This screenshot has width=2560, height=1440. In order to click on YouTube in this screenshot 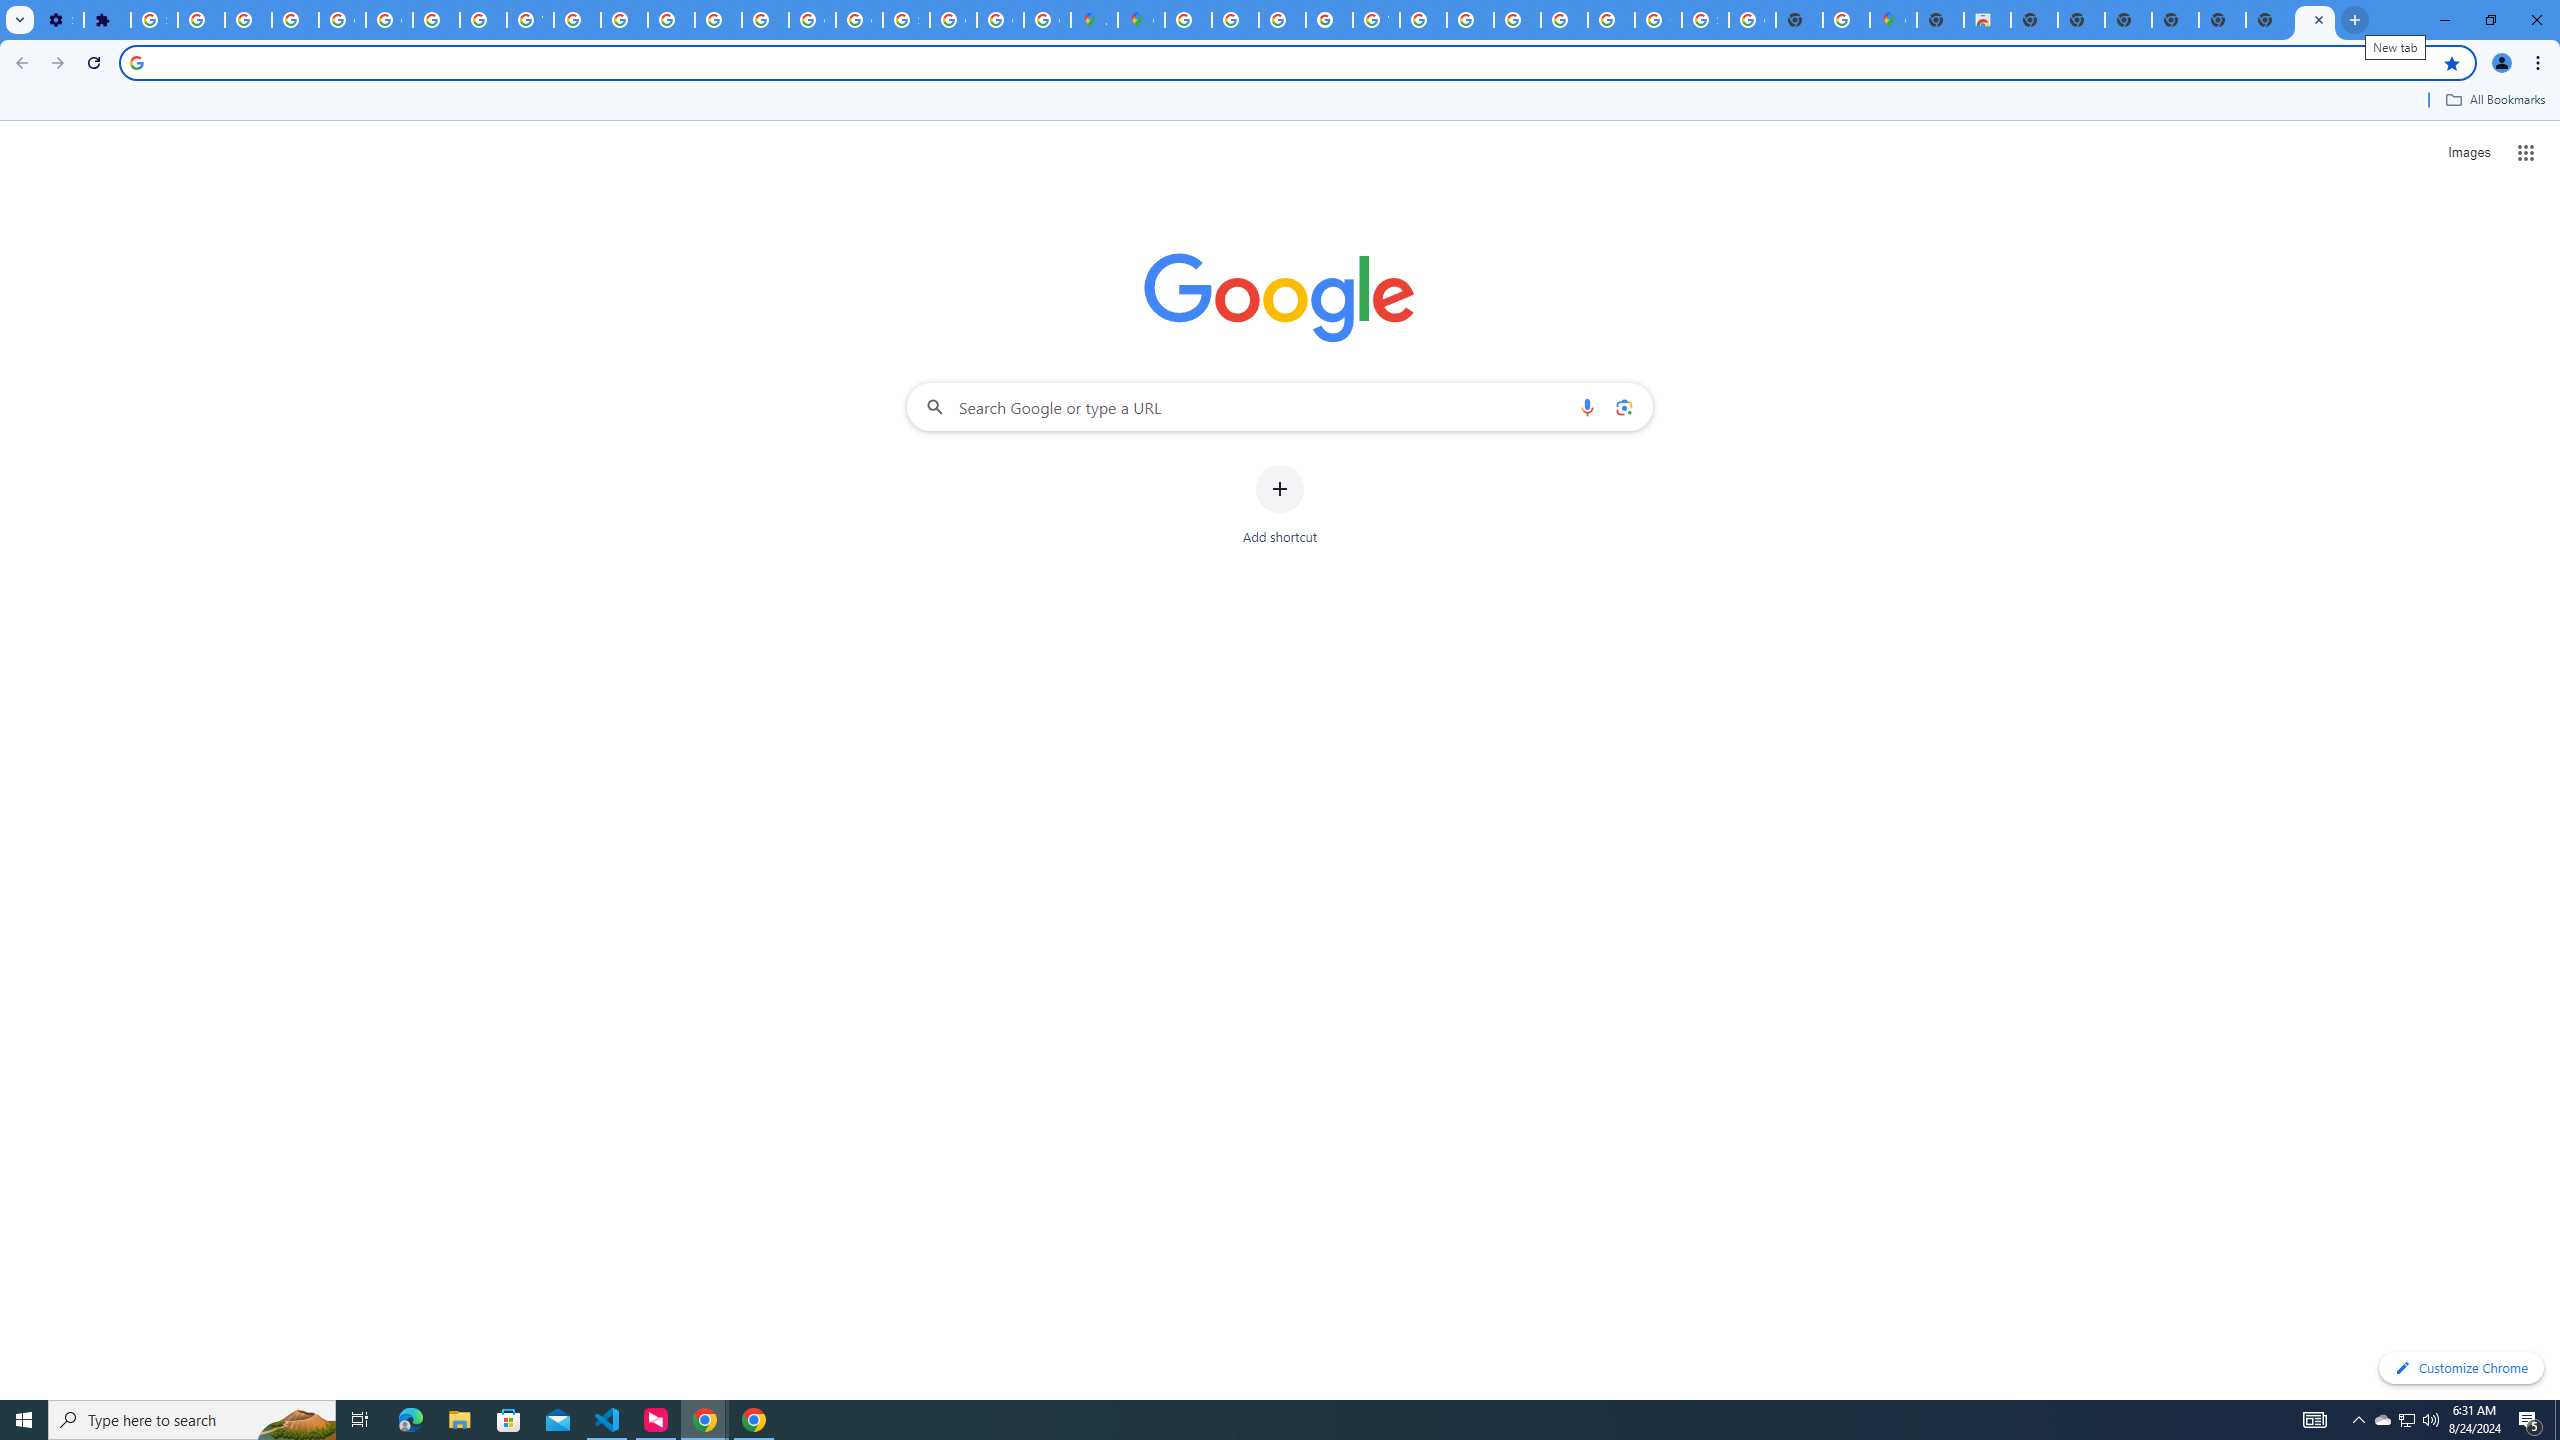, I will do `click(1376, 20)`.